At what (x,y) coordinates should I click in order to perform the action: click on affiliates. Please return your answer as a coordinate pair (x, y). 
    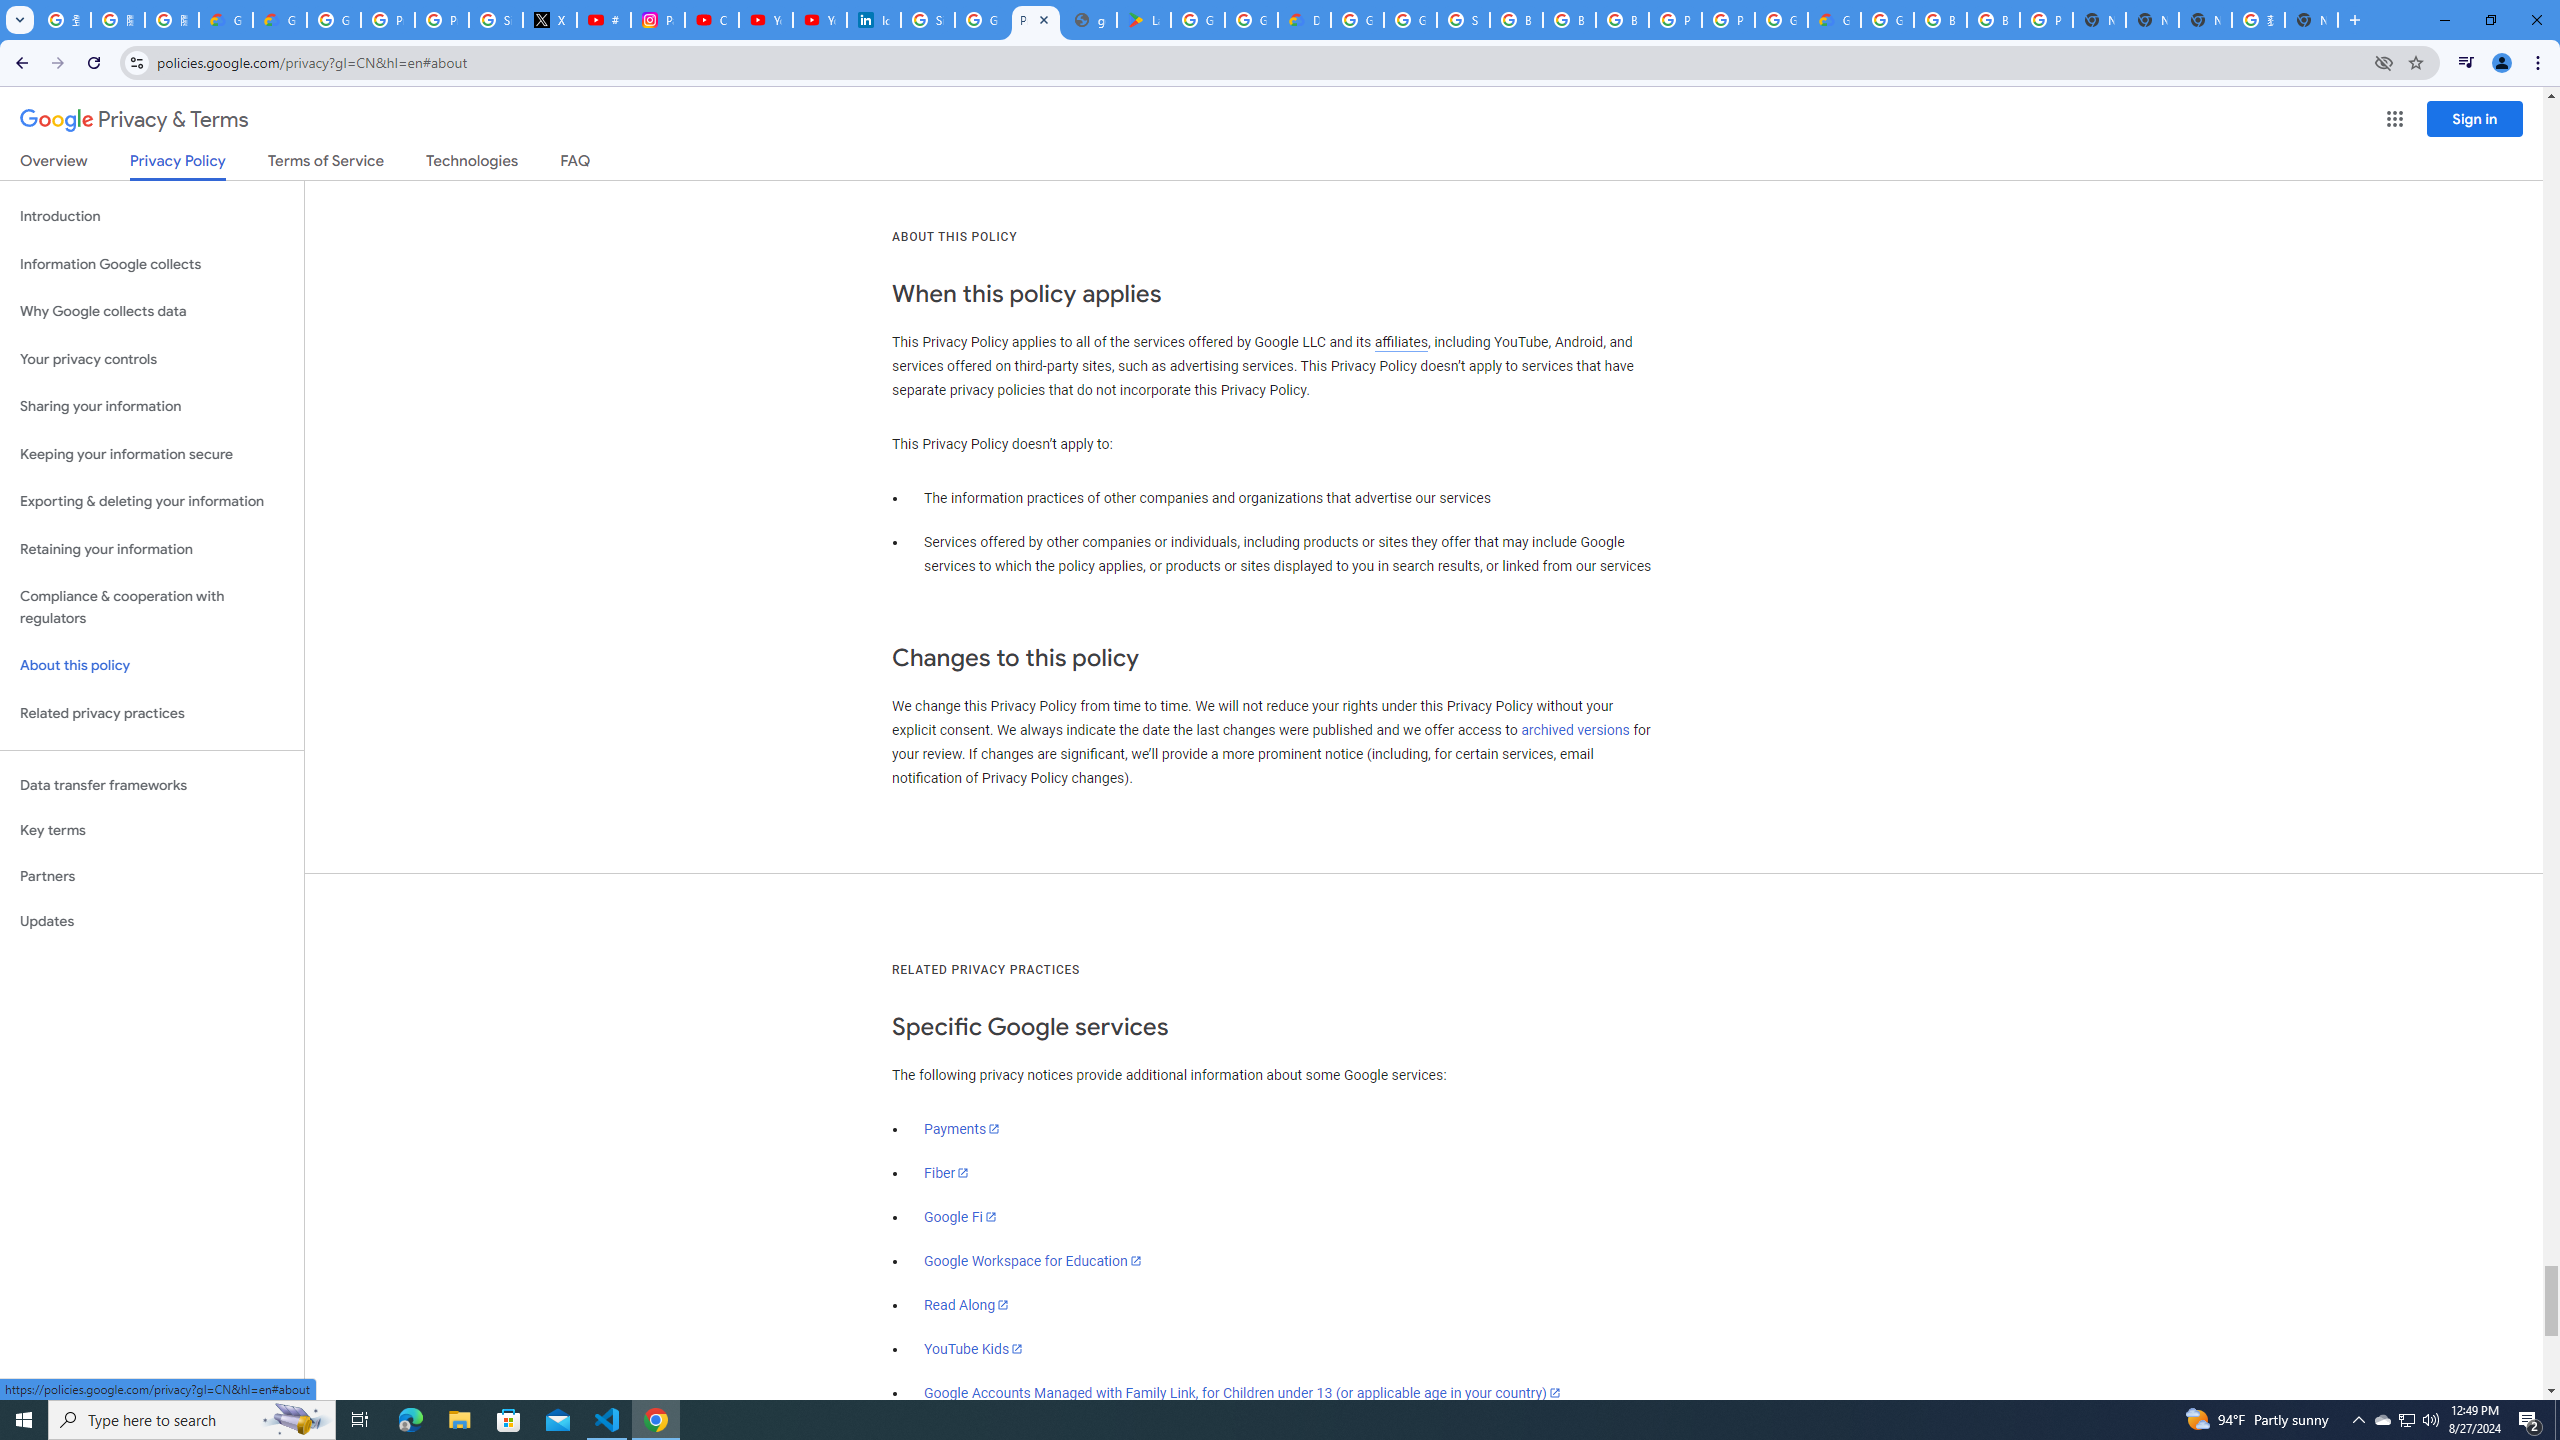
    Looking at the image, I should click on (1401, 342).